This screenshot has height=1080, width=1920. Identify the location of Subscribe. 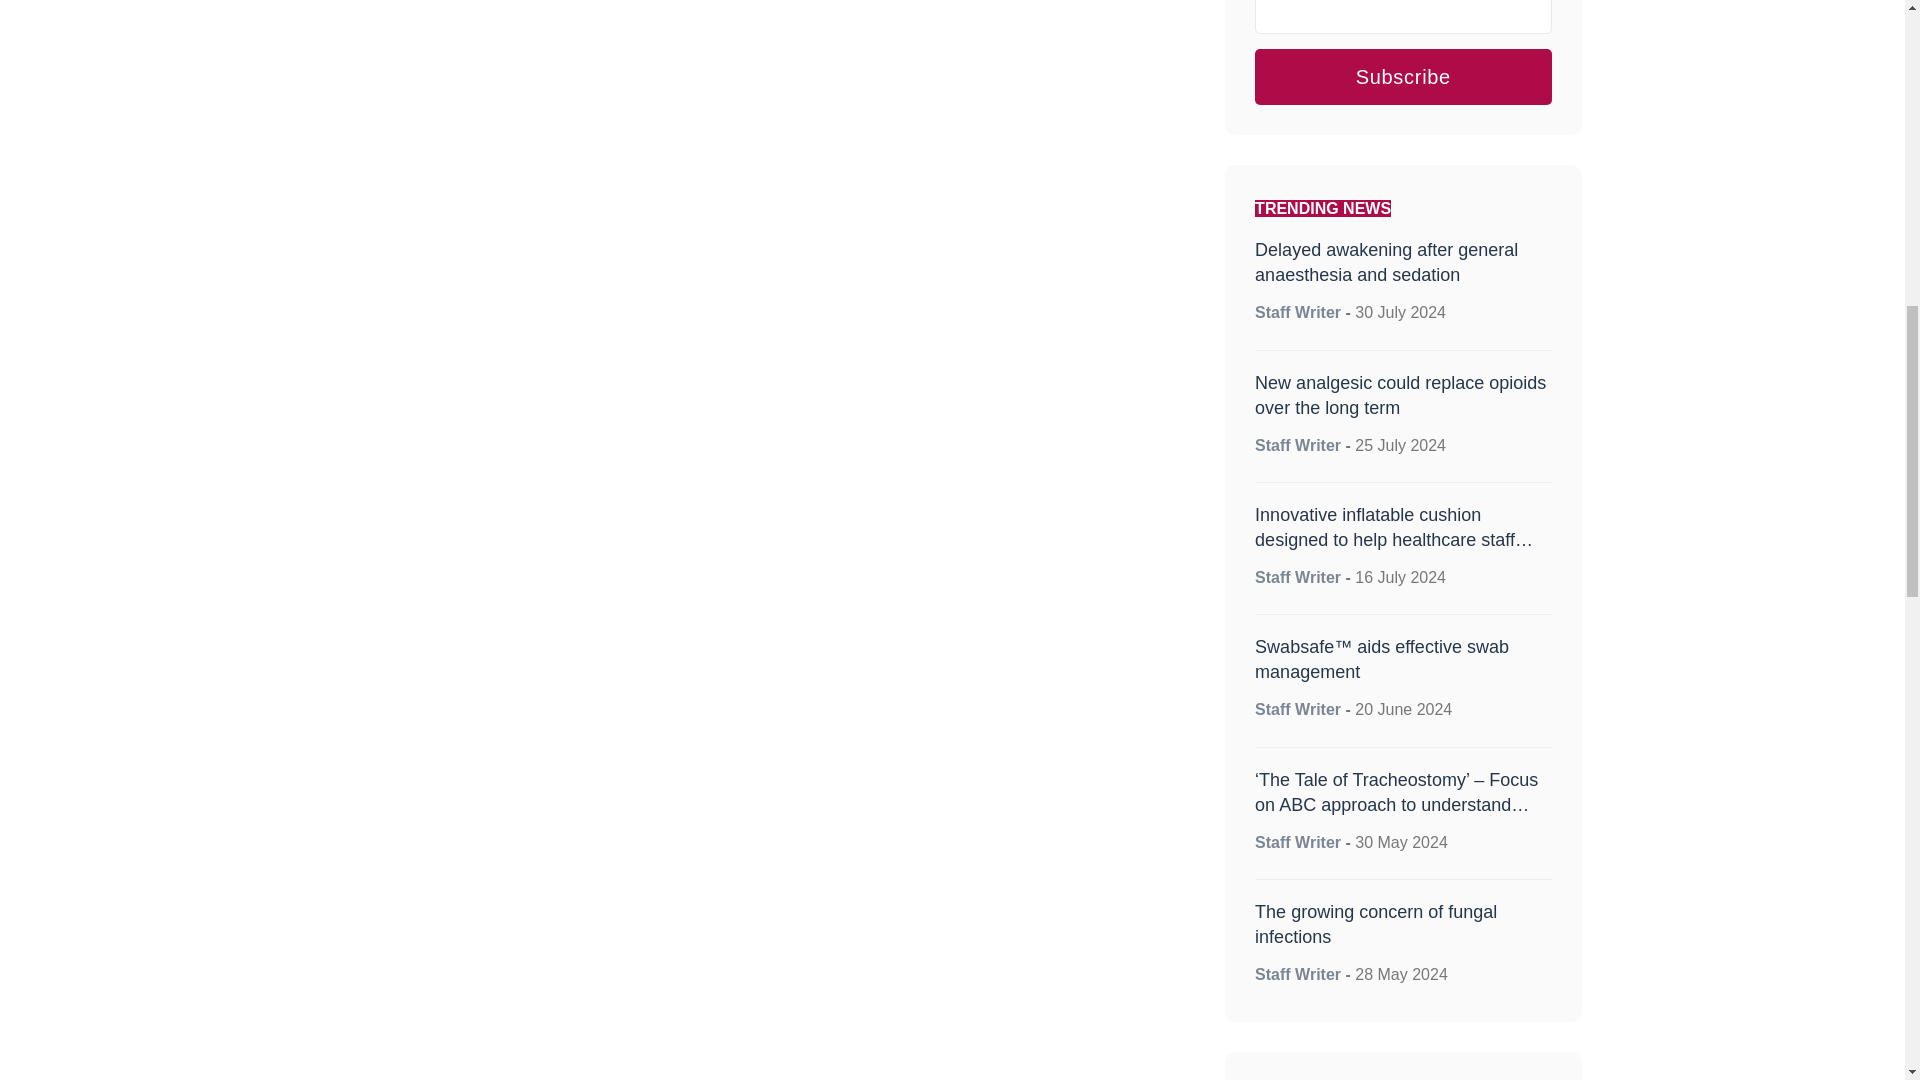
(1403, 76).